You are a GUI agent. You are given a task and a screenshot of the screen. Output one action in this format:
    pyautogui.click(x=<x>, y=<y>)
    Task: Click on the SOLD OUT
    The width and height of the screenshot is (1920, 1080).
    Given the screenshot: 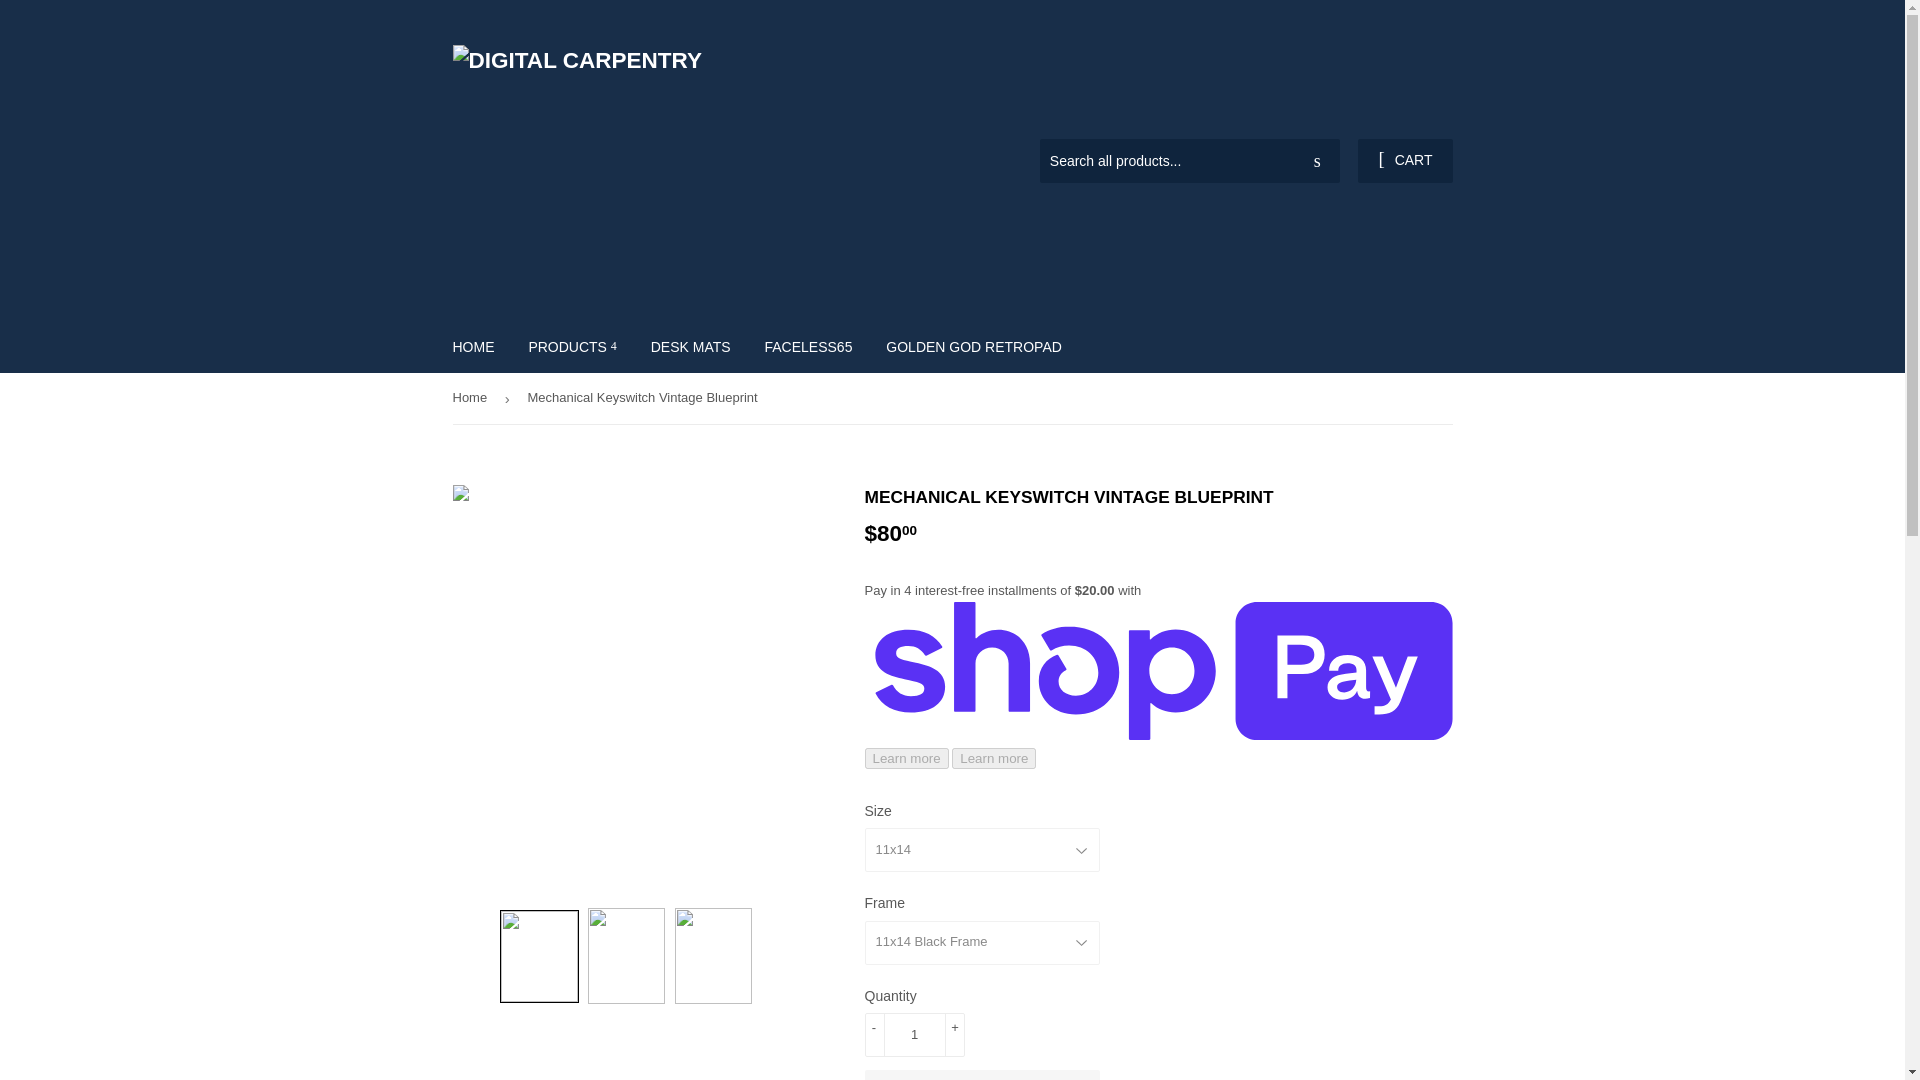 What is the action you would take?
    pyautogui.click(x=981, y=1075)
    